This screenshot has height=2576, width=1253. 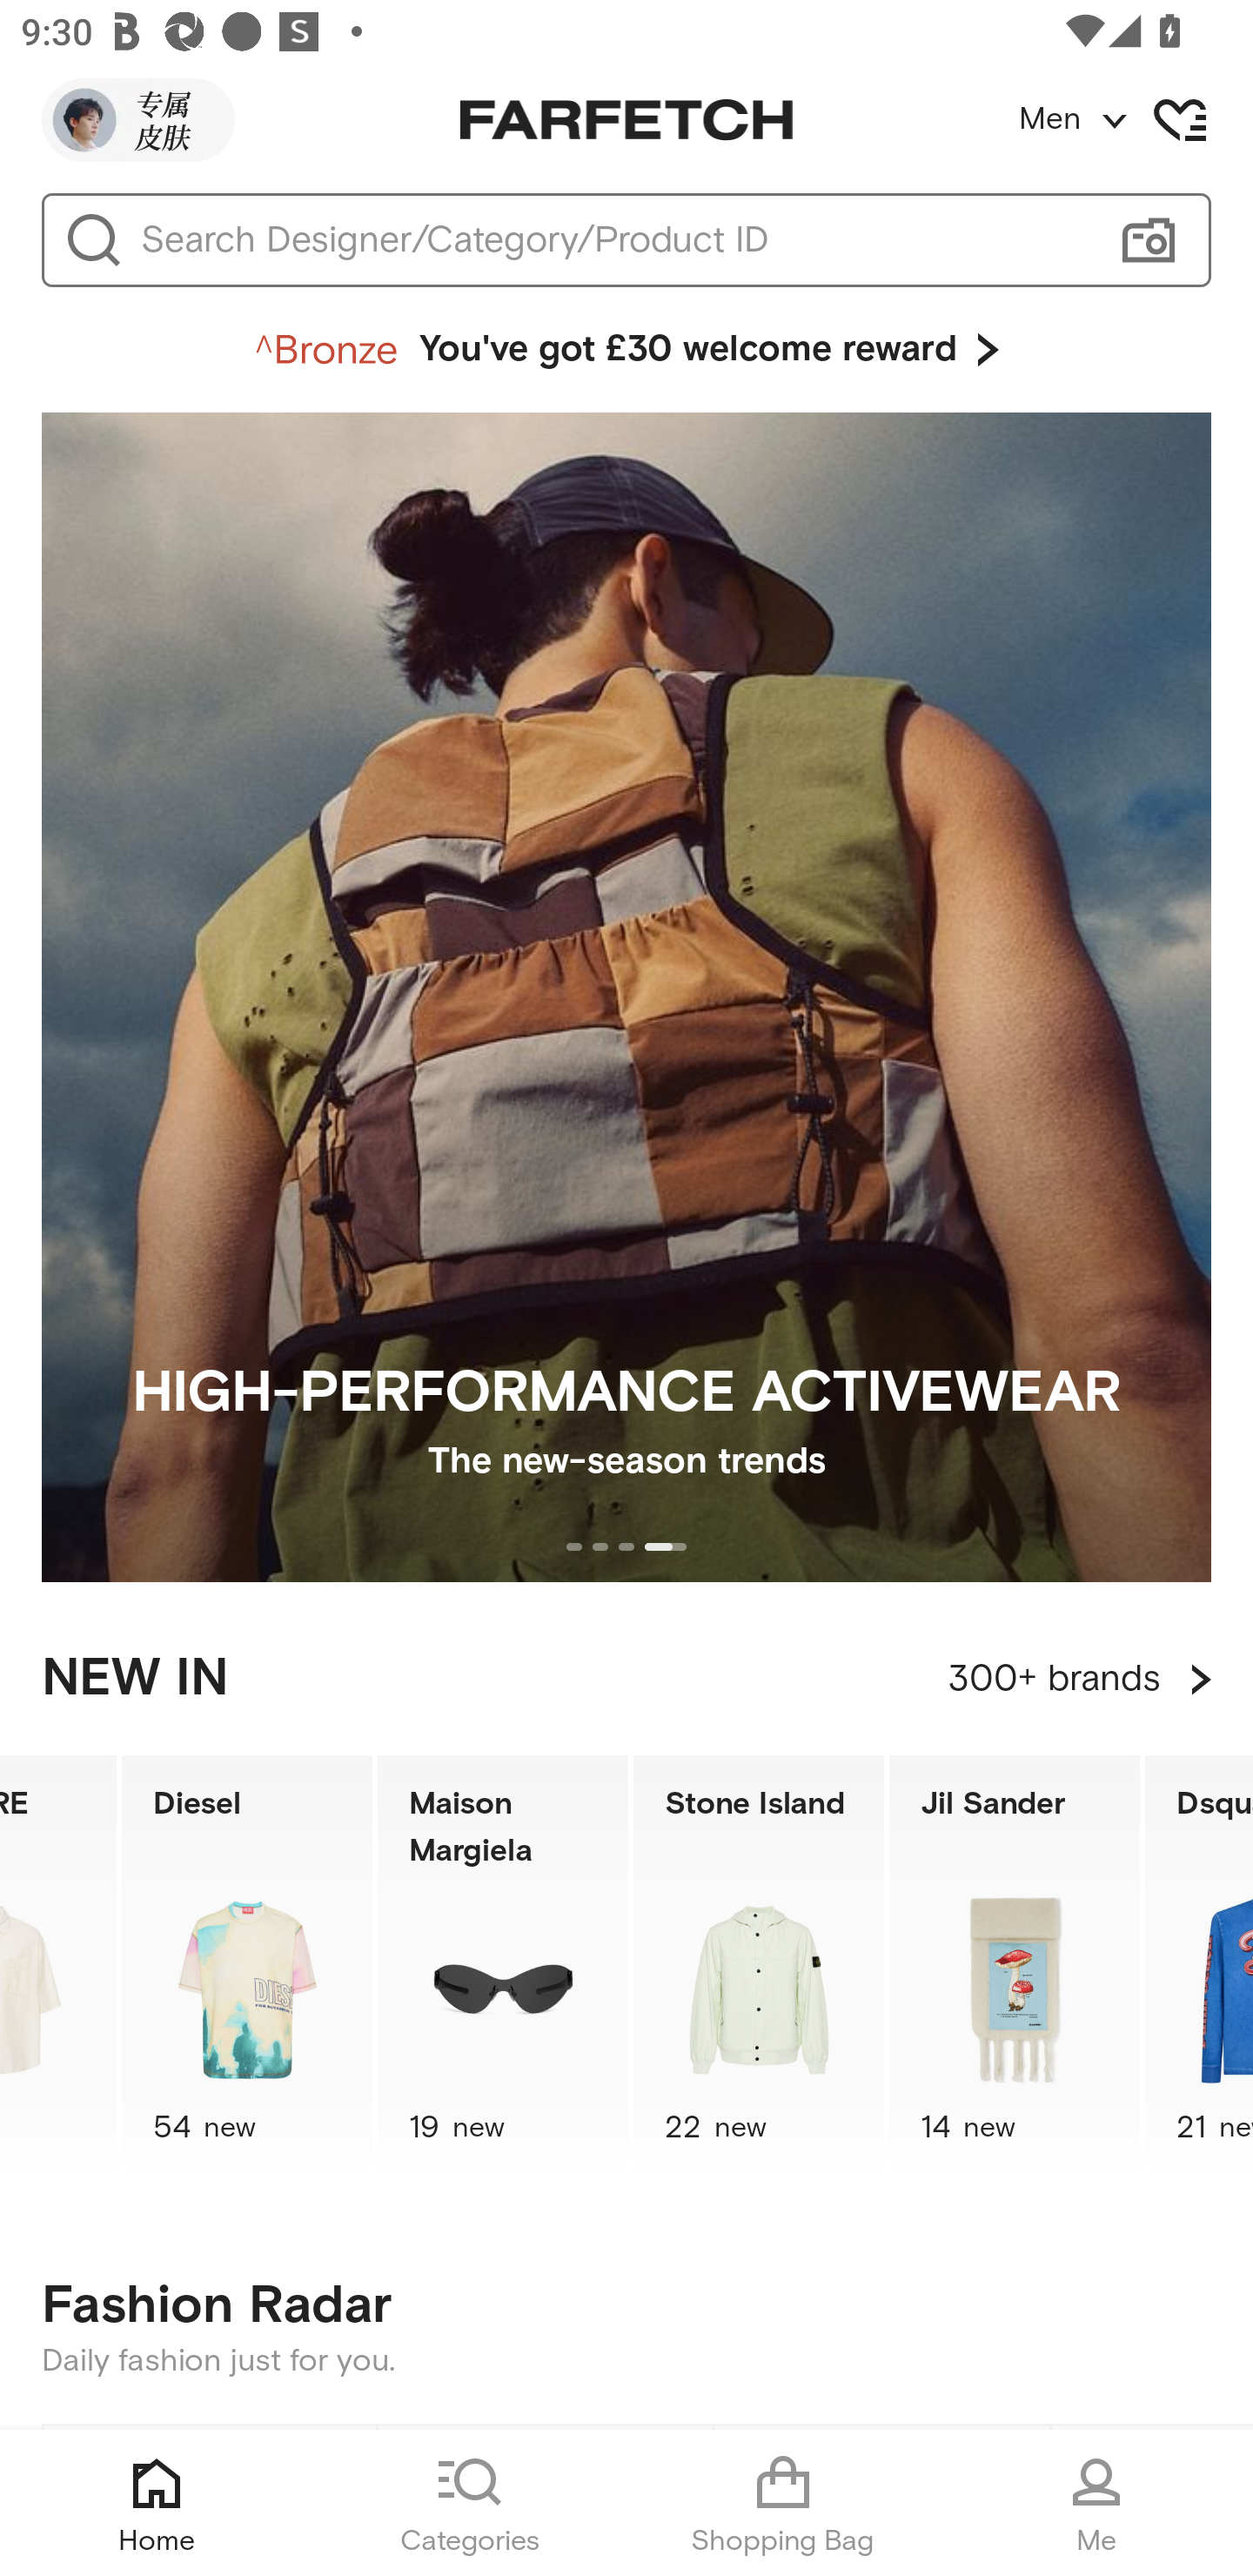 What do you see at coordinates (246, 1967) in the screenshot?
I see `Diesel 54  new` at bounding box center [246, 1967].